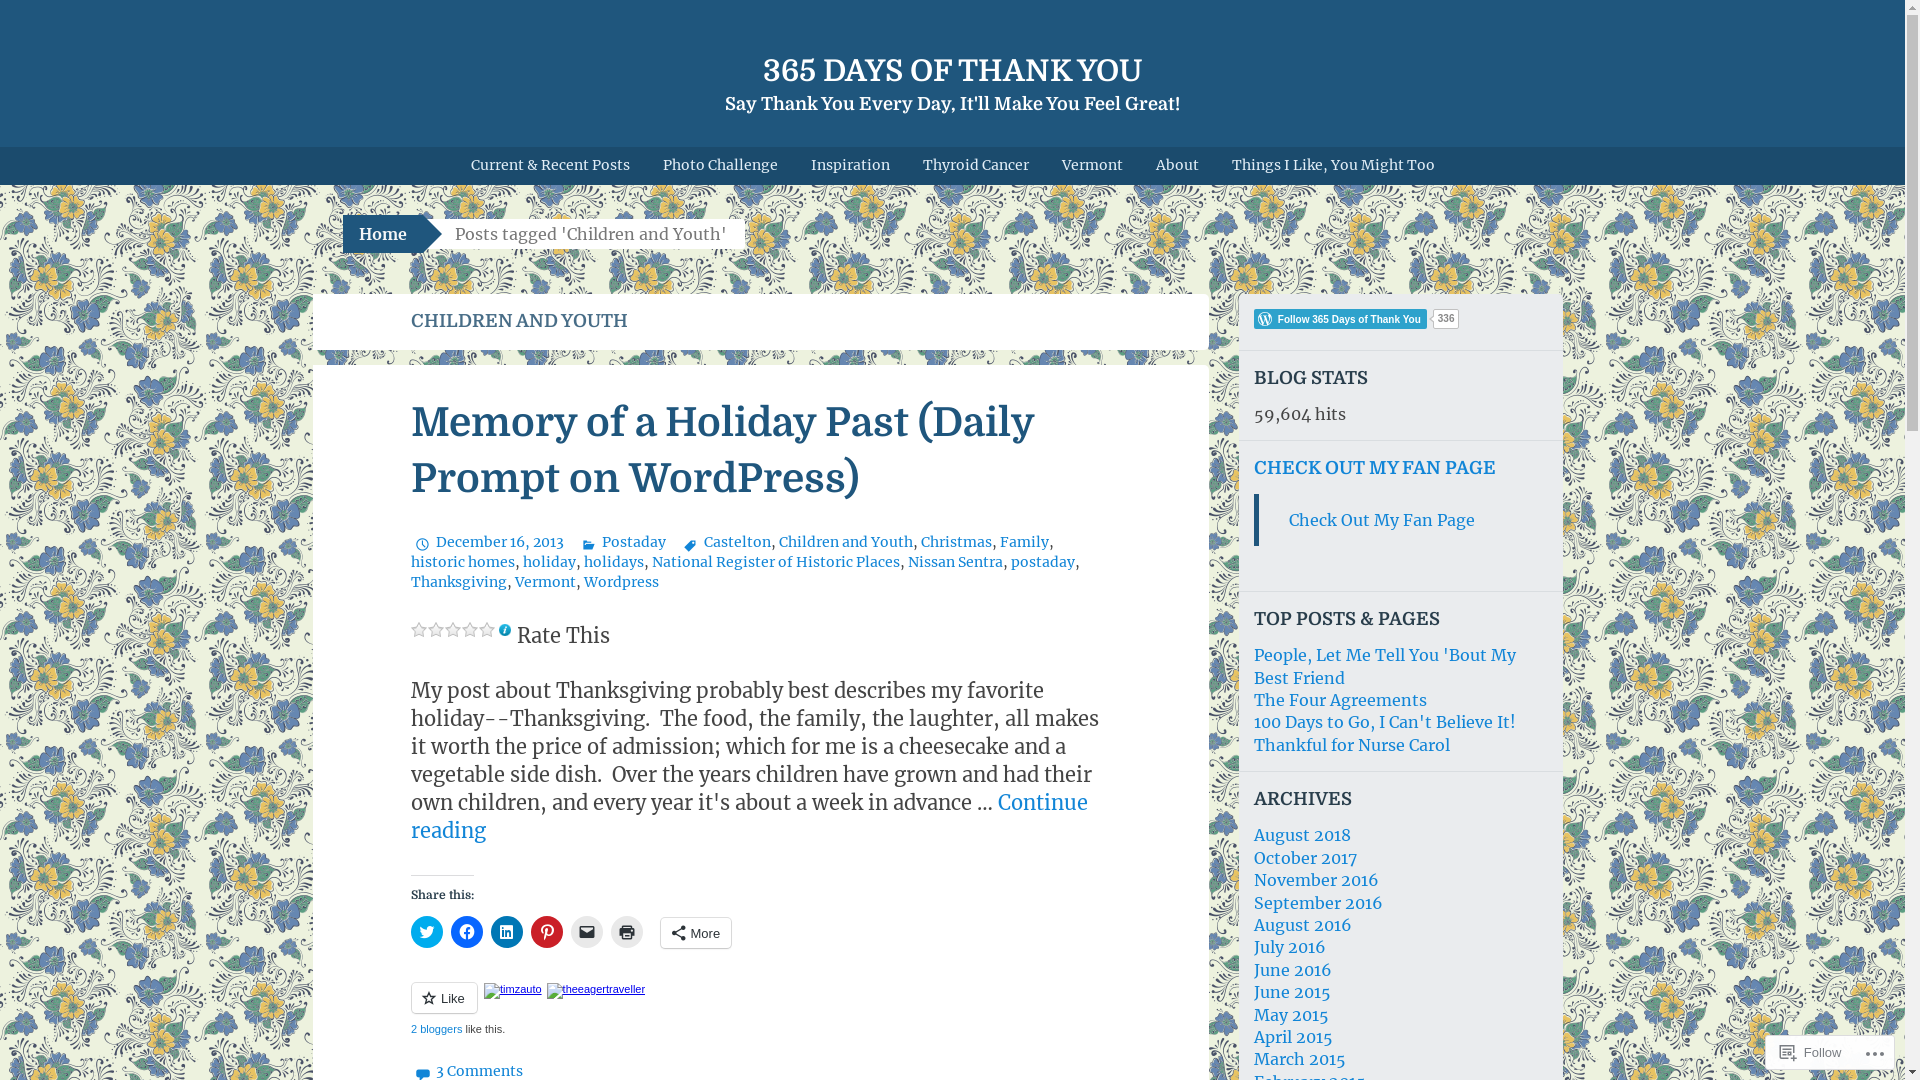 The height and width of the screenshot is (1080, 1920). What do you see at coordinates (622, 582) in the screenshot?
I see `Wordpress` at bounding box center [622, 582].